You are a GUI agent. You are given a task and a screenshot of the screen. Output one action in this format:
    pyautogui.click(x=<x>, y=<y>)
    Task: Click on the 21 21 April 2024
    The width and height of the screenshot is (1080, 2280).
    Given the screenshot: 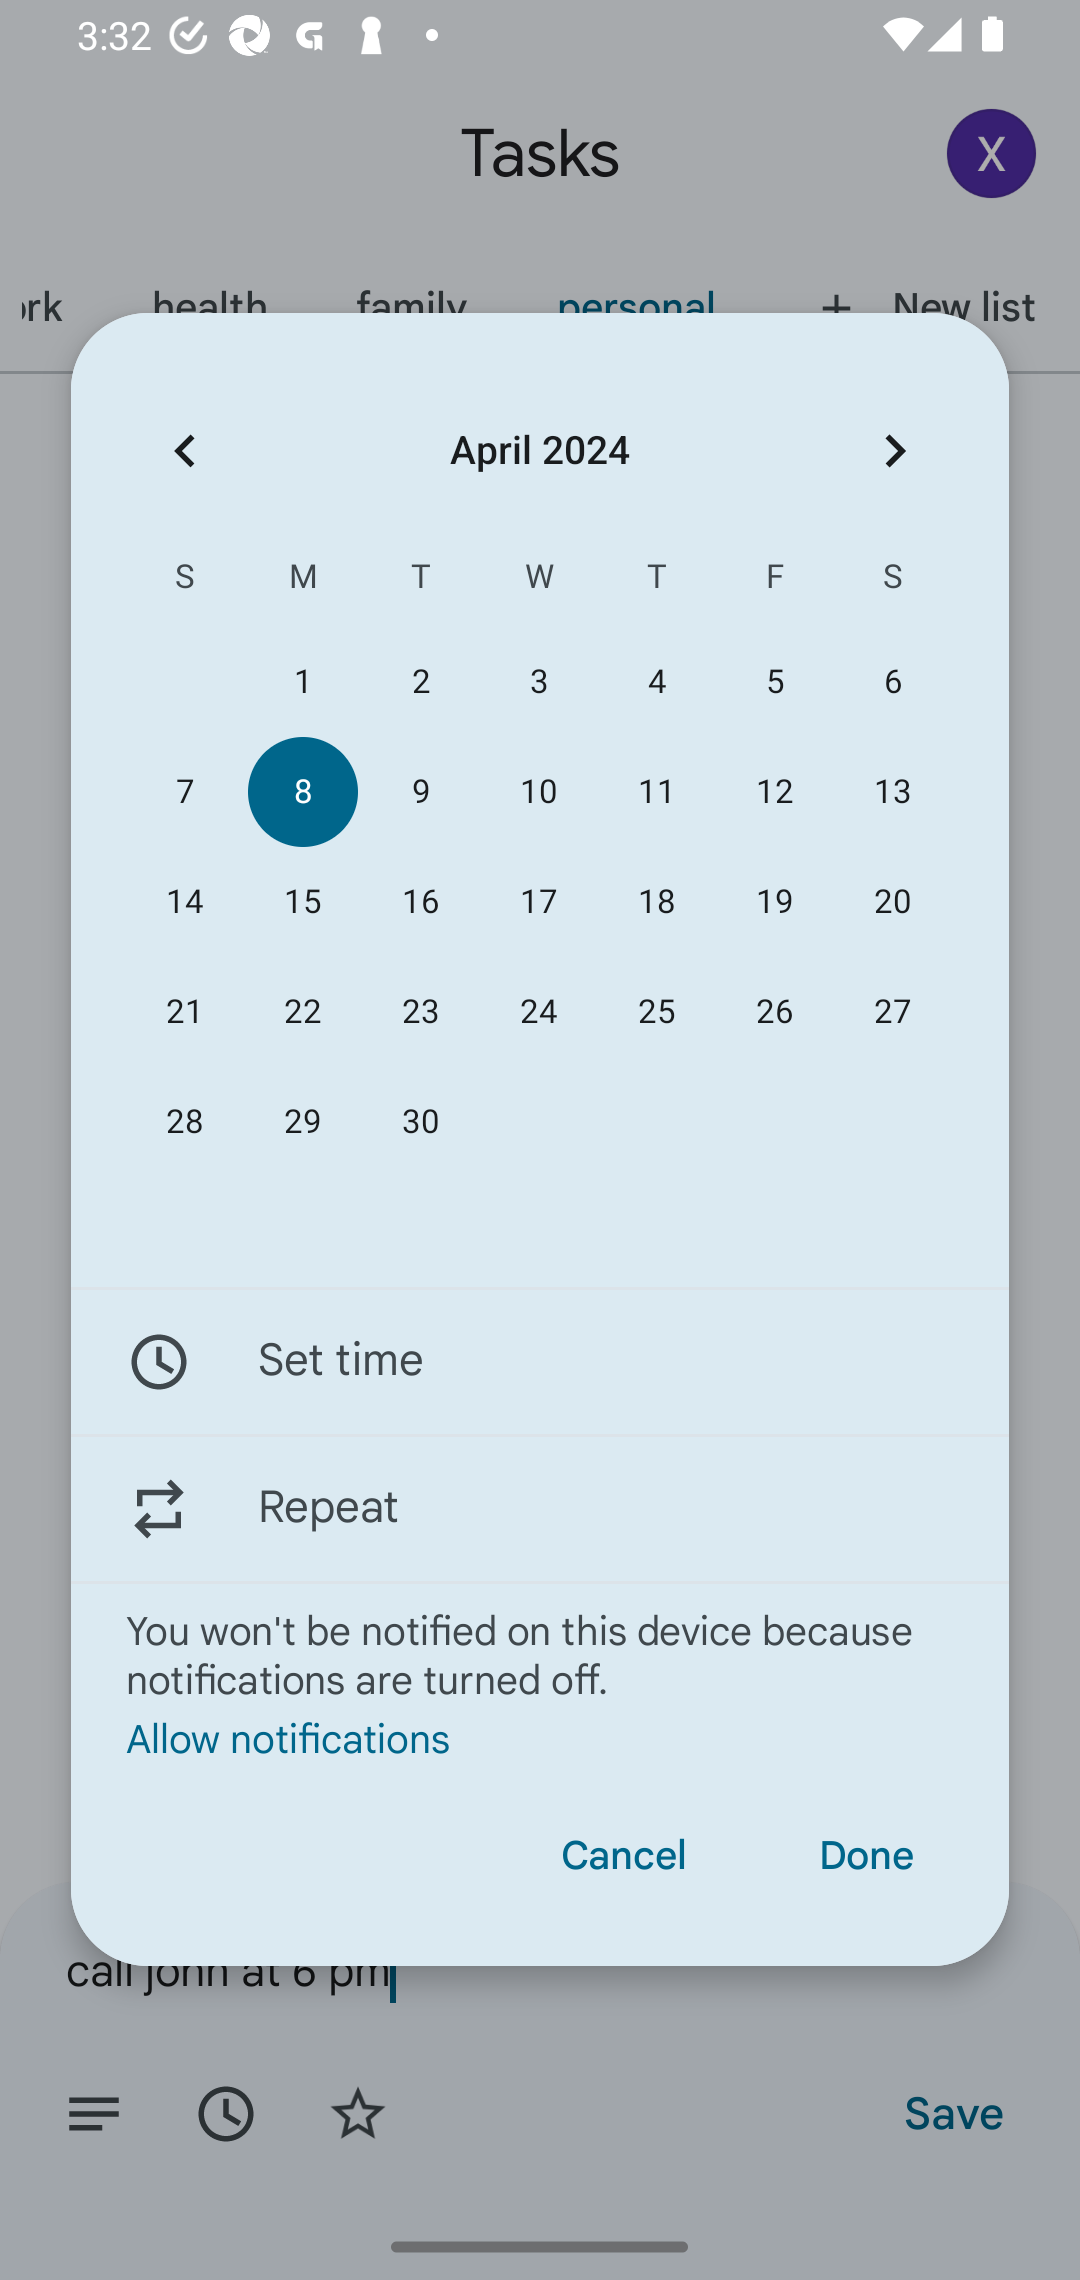 What is the action you would take?
    pyautogui.click(x=185, y=1012)
    